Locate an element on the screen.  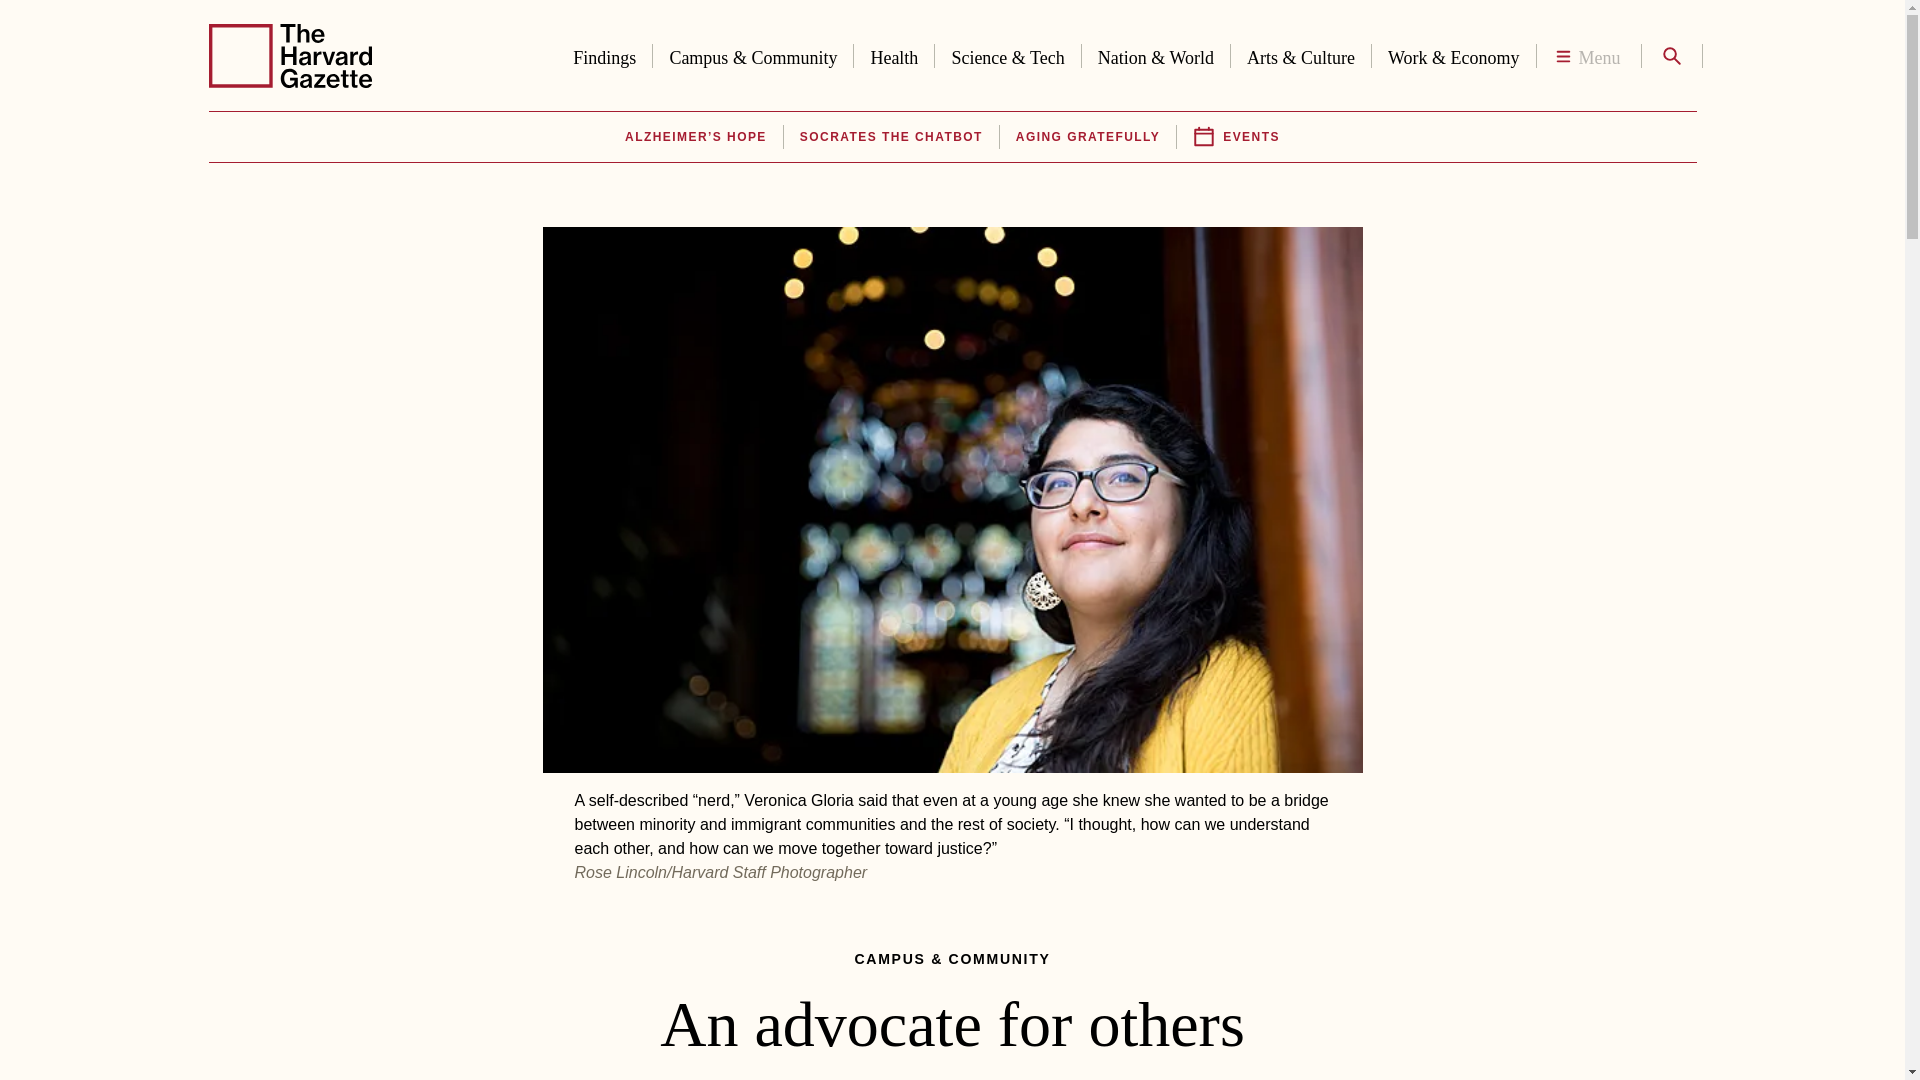
Findings is located at coordinates (604, 54).